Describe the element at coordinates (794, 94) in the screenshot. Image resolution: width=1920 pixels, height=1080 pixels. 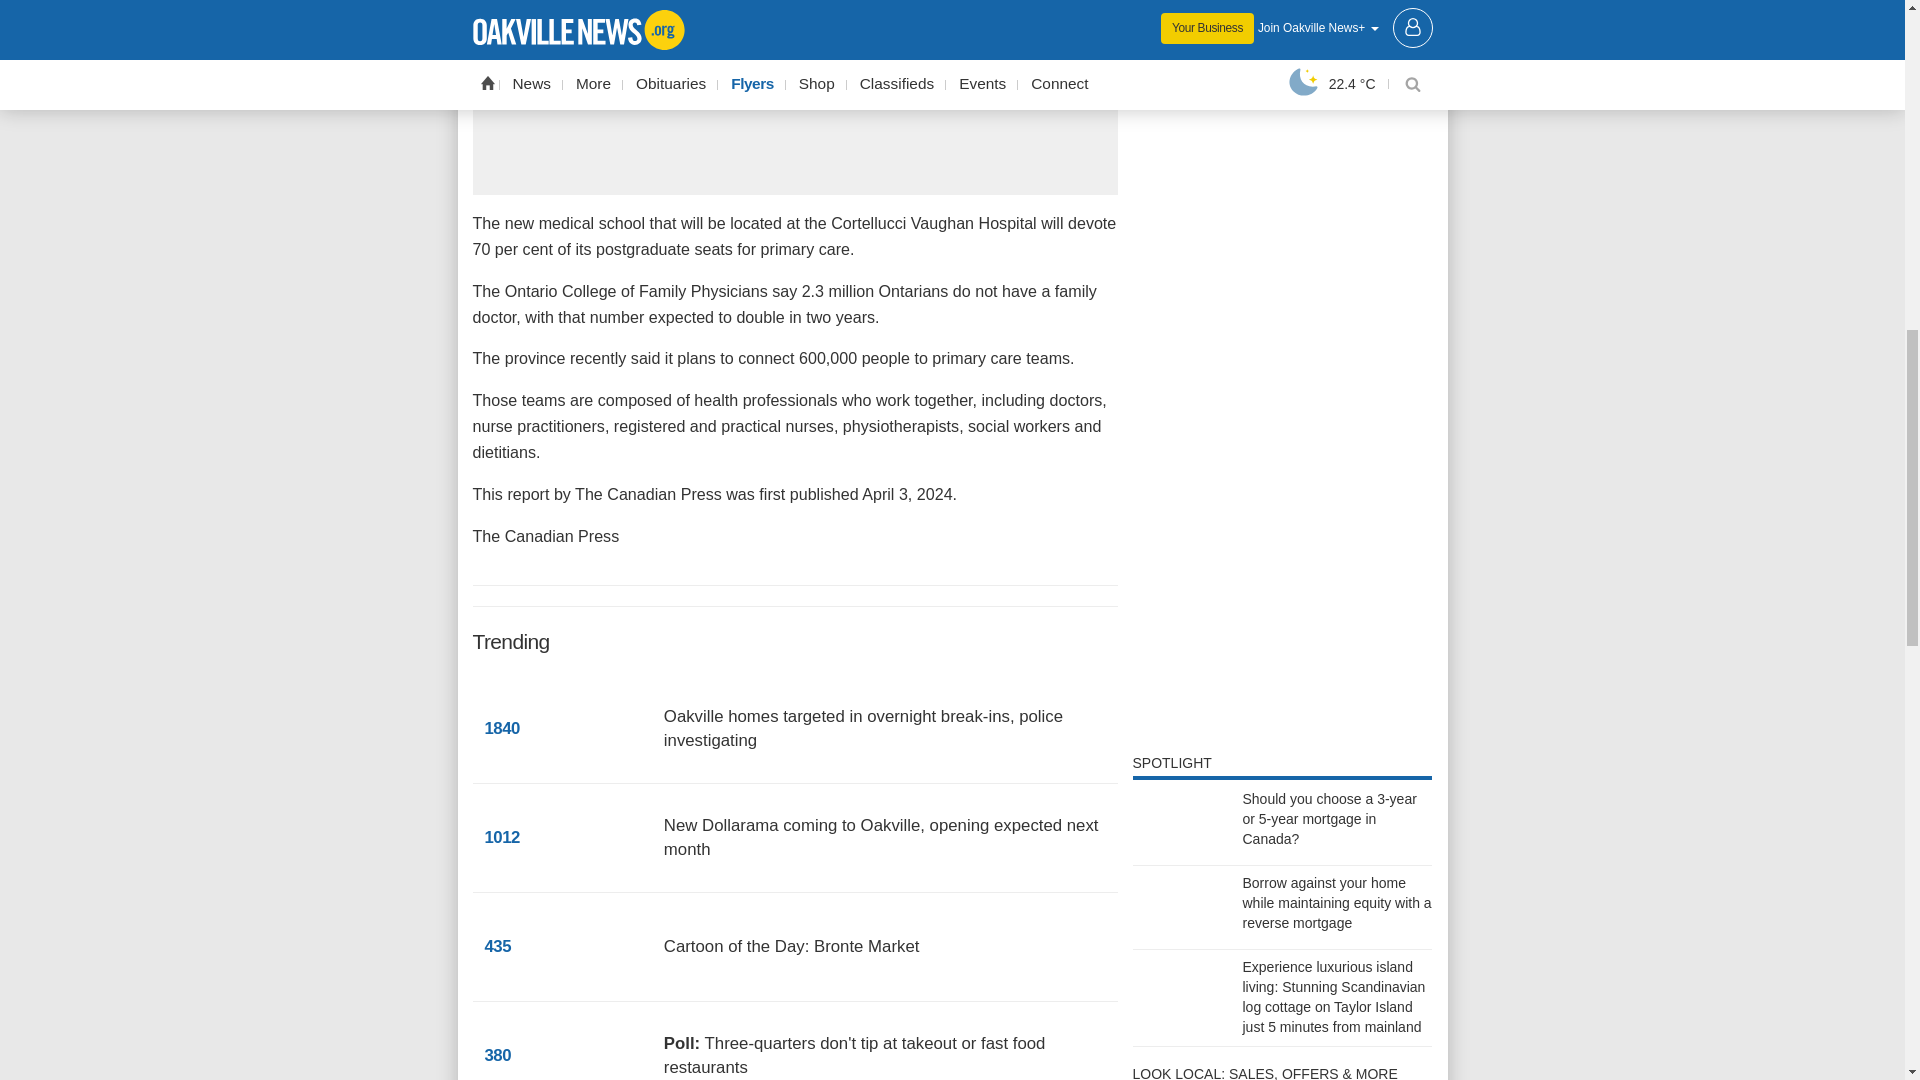
I see `3rd party ad content` at that location.